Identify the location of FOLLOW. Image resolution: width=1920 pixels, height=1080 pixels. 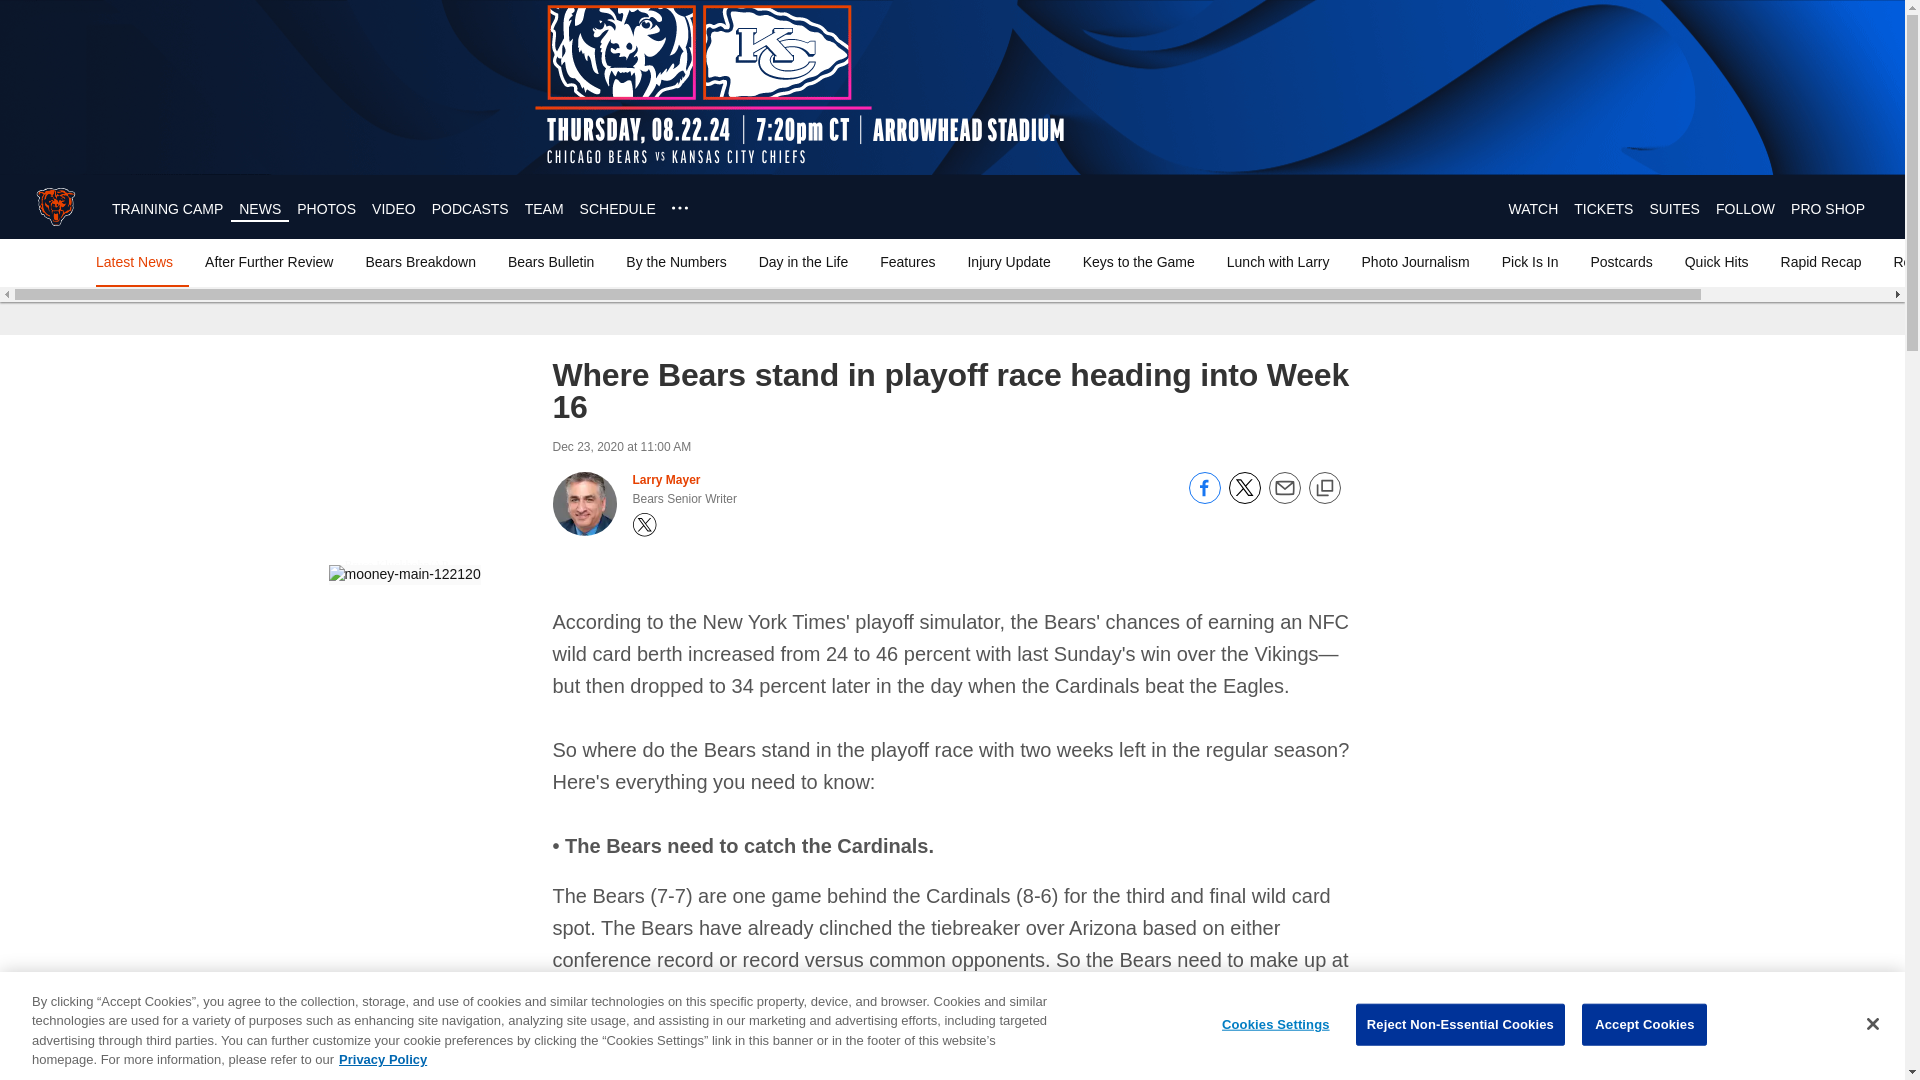
(1745, 208).